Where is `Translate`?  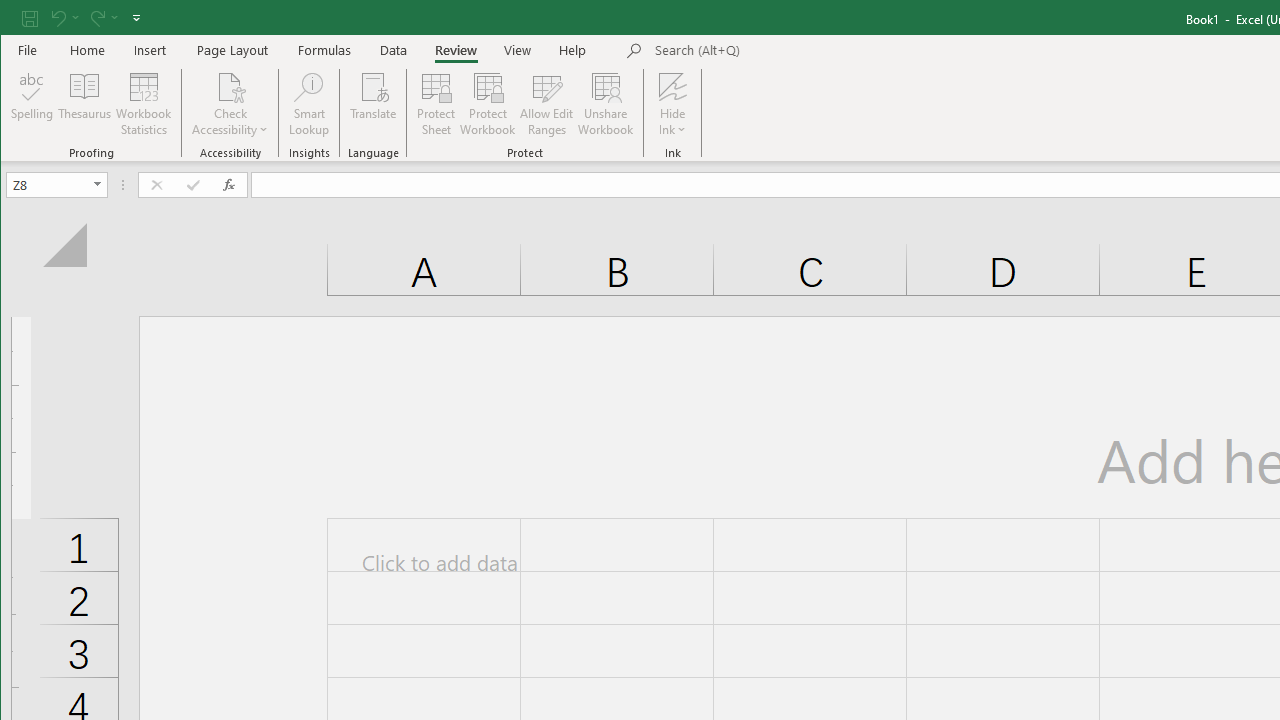
Translate is located at coordinates (374, 104).